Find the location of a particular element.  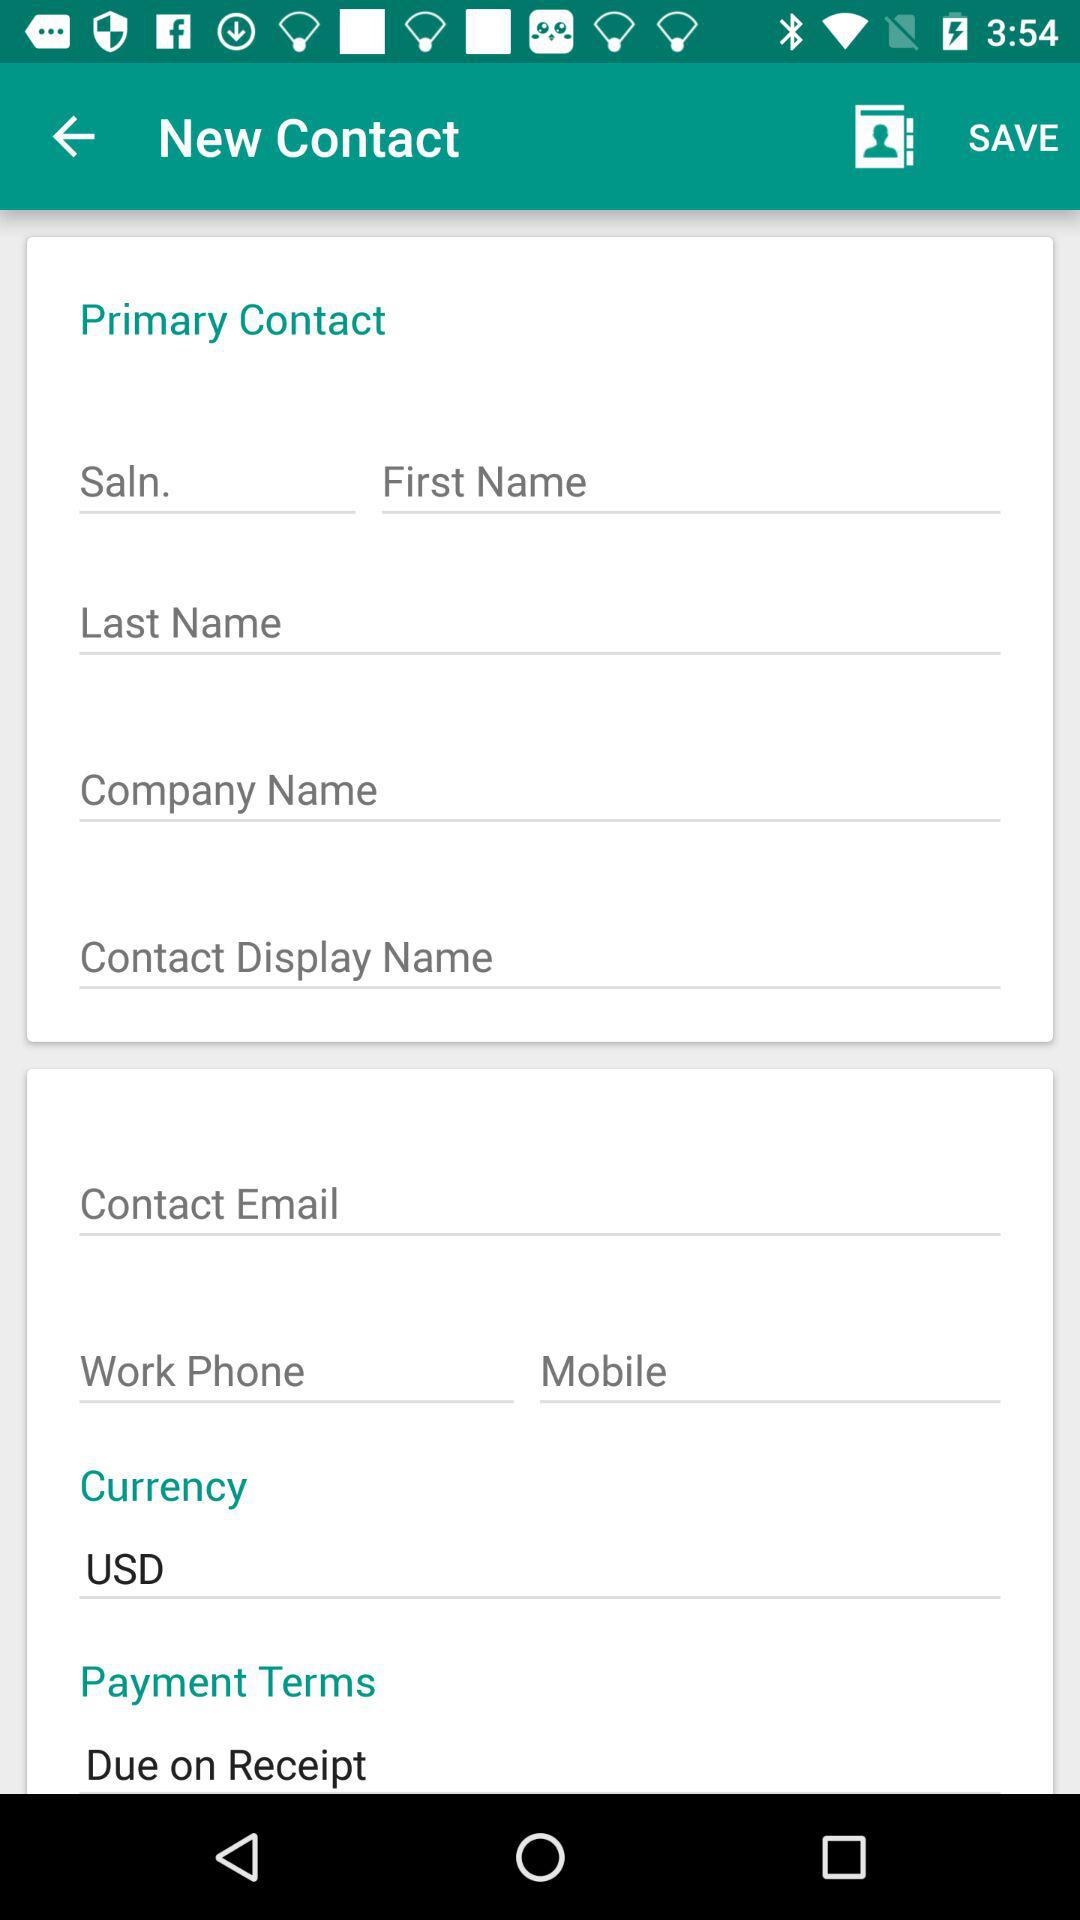

select a text field with text mobile on a page is located at coordinates (770, 1360).